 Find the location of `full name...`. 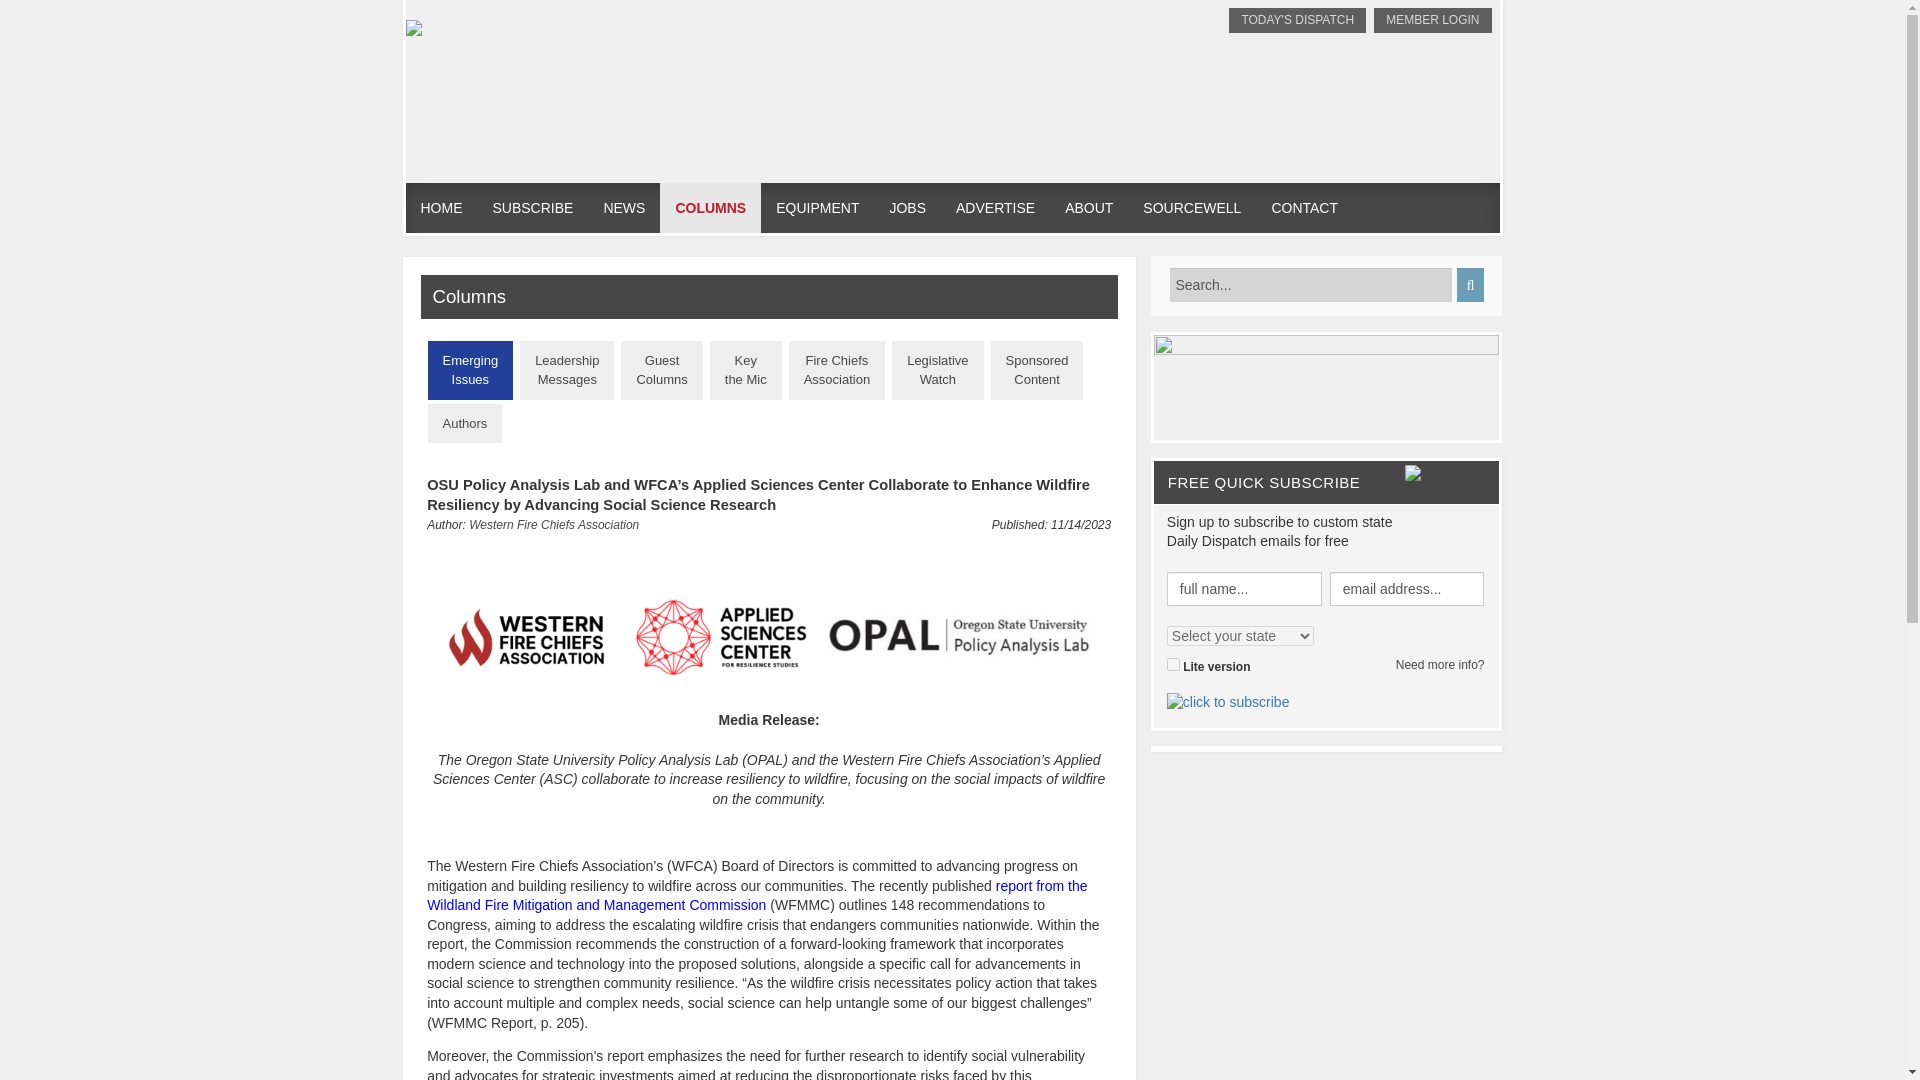

full name... is located at coordinates (816, 208).